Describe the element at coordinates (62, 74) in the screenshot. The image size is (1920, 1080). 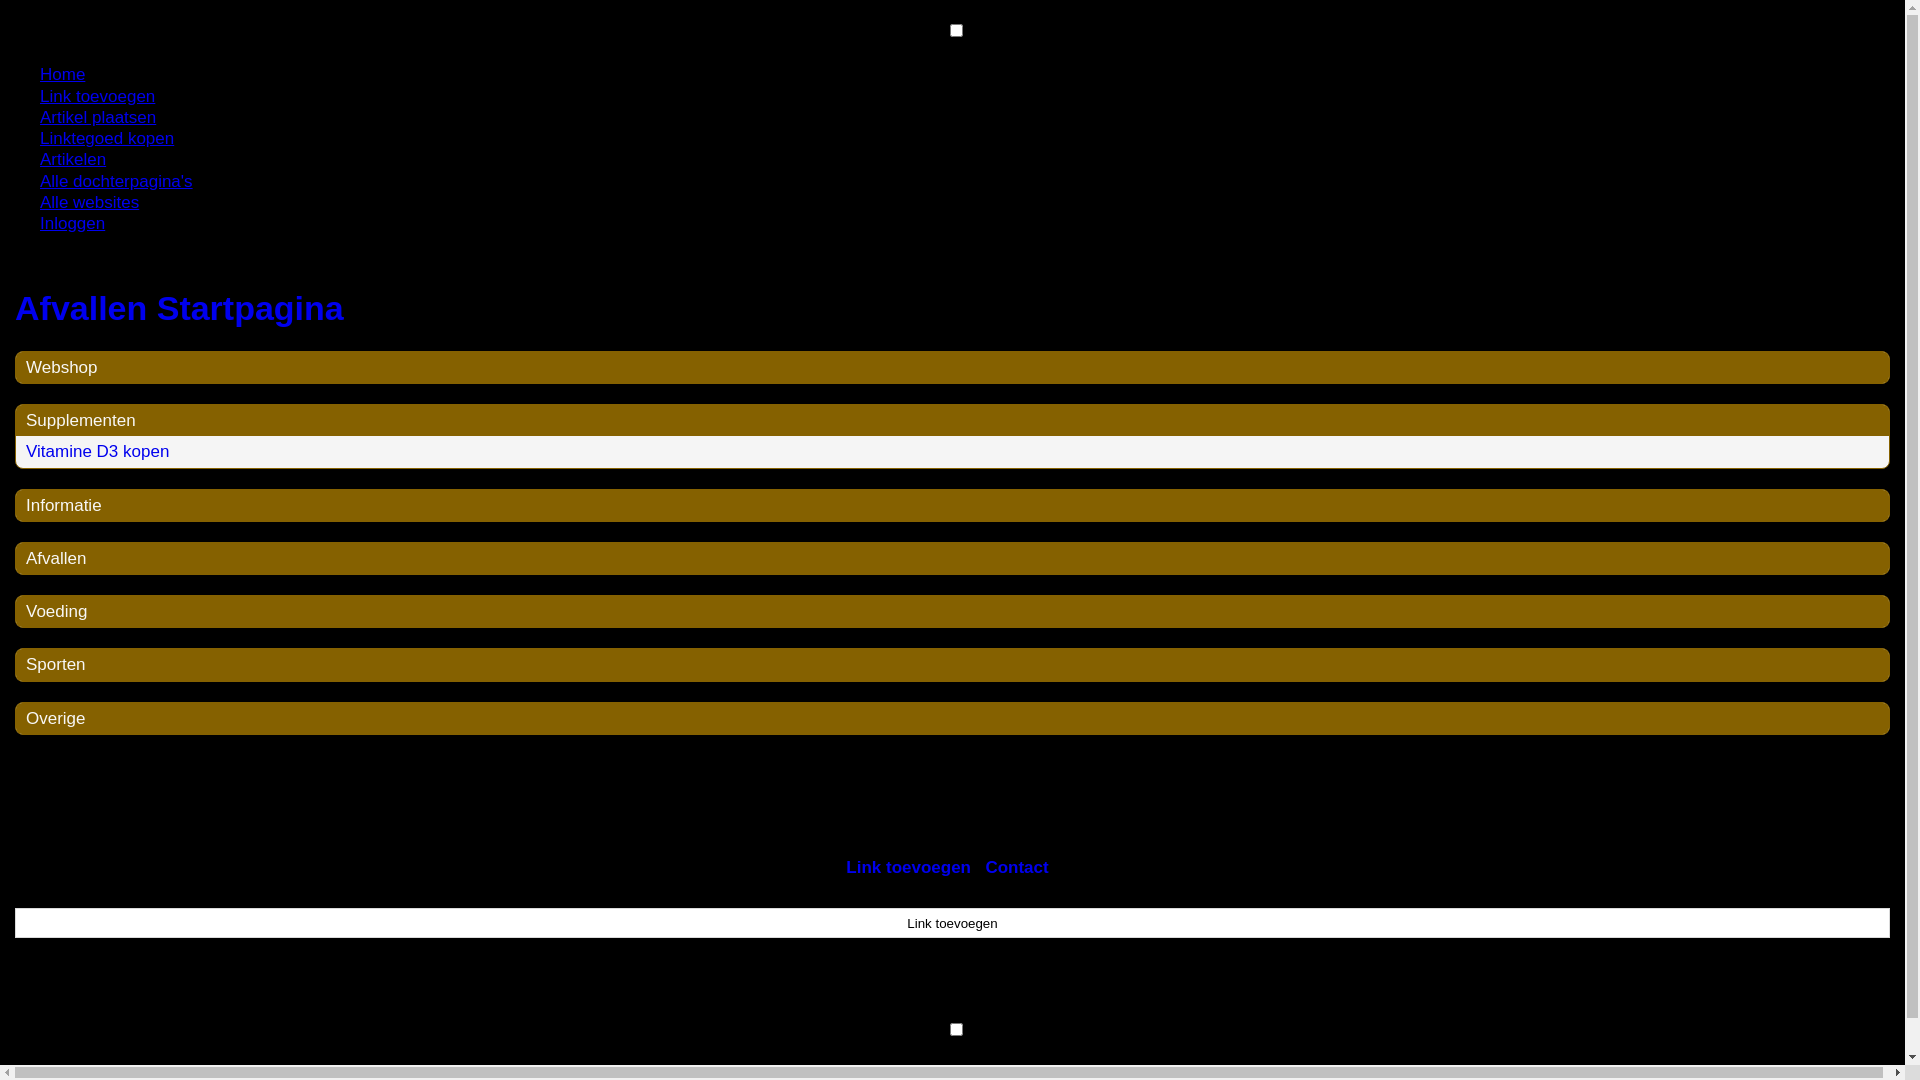
I see `Home` at that location.